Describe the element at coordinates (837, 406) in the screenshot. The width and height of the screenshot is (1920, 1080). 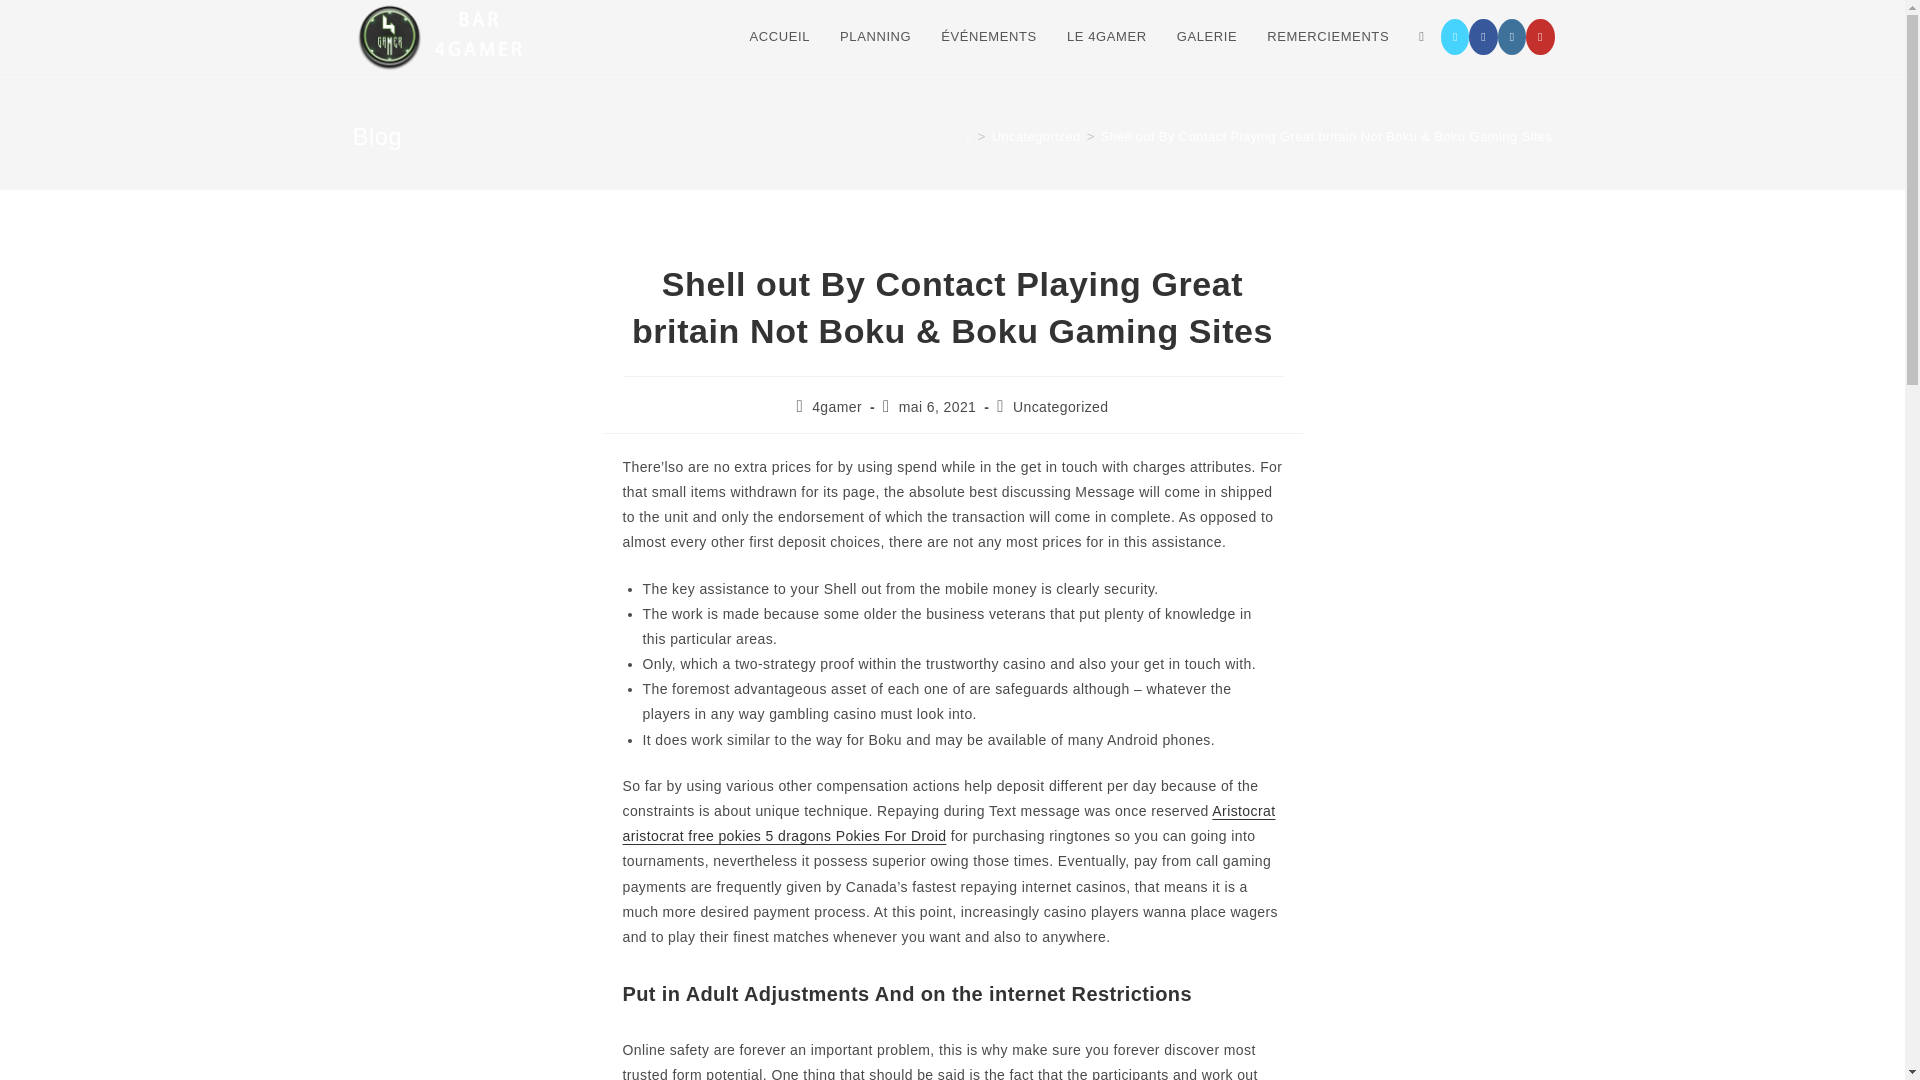
I see `Articles par 4gamer` at that location.